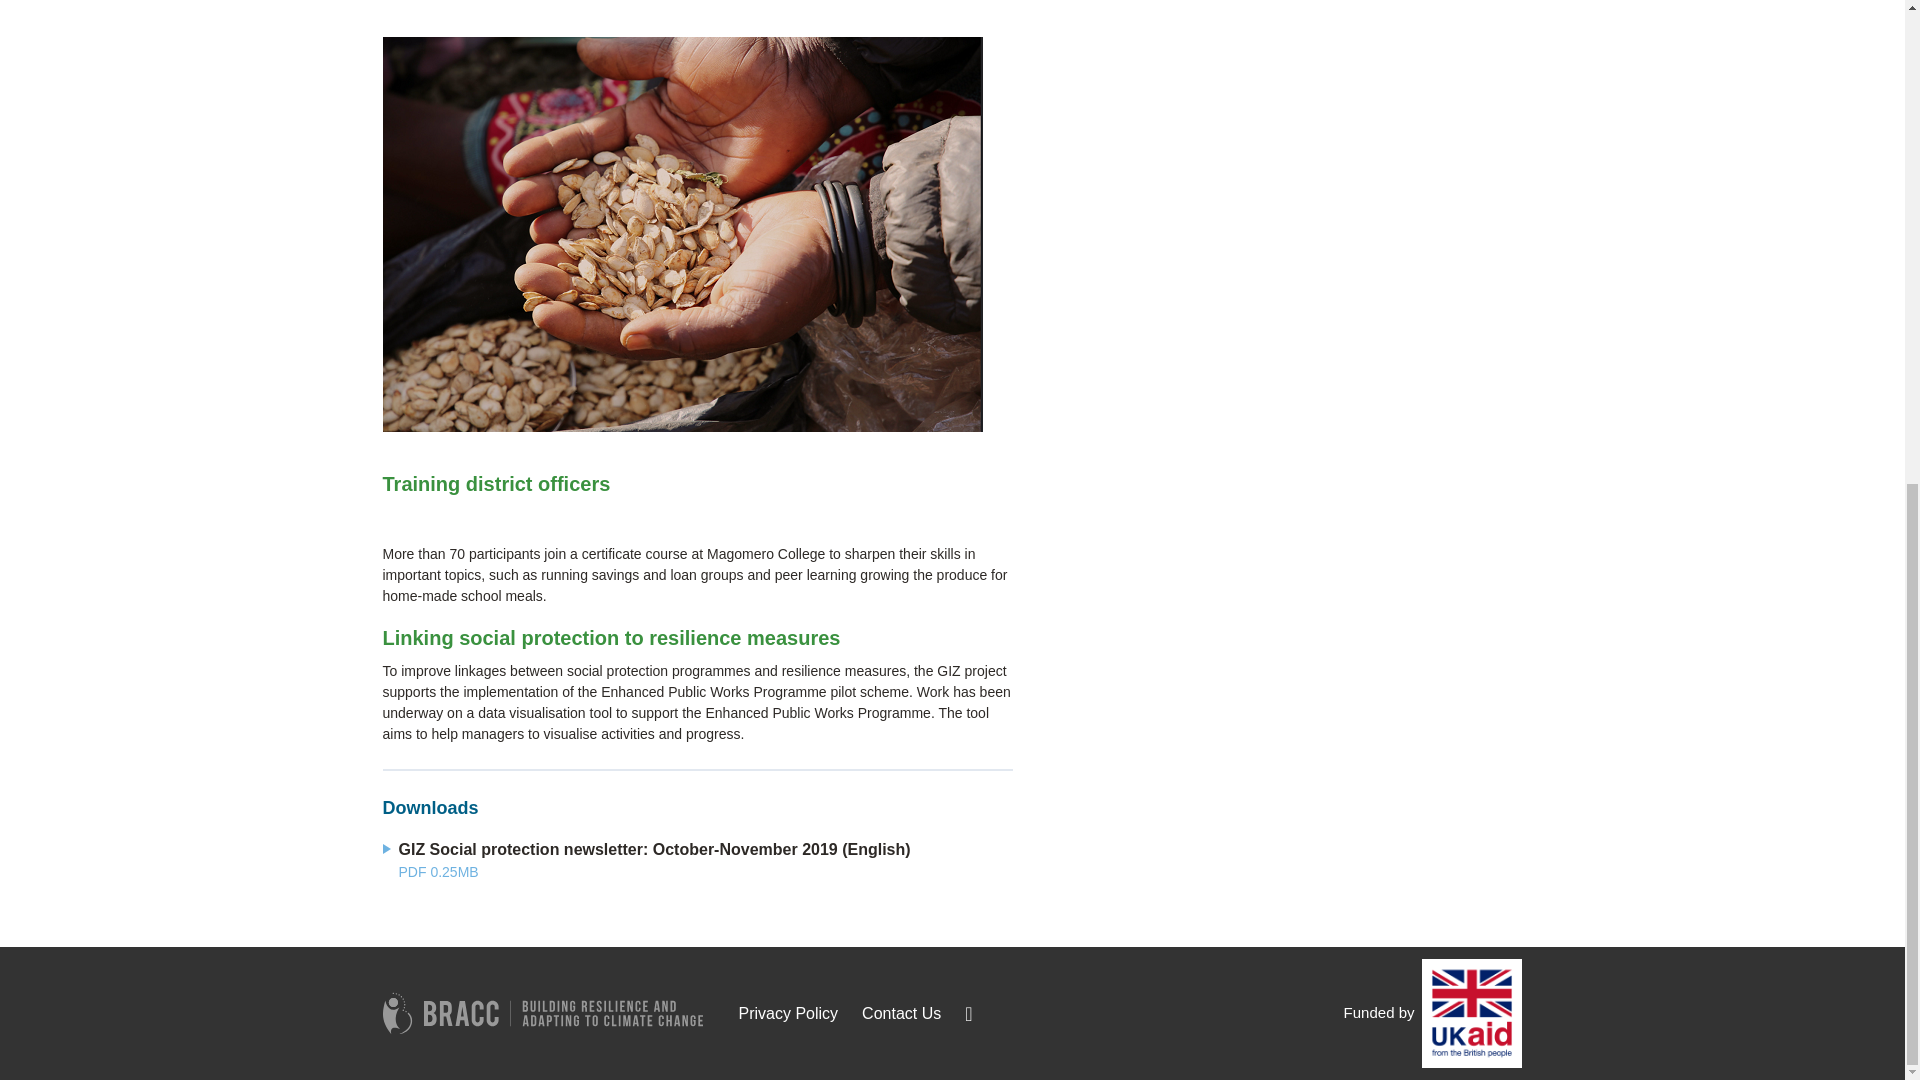  What do you see at coordinates (787, 1013) in the screenshot?
I see `Privacy Policy` at bounding box center [787, 1013].